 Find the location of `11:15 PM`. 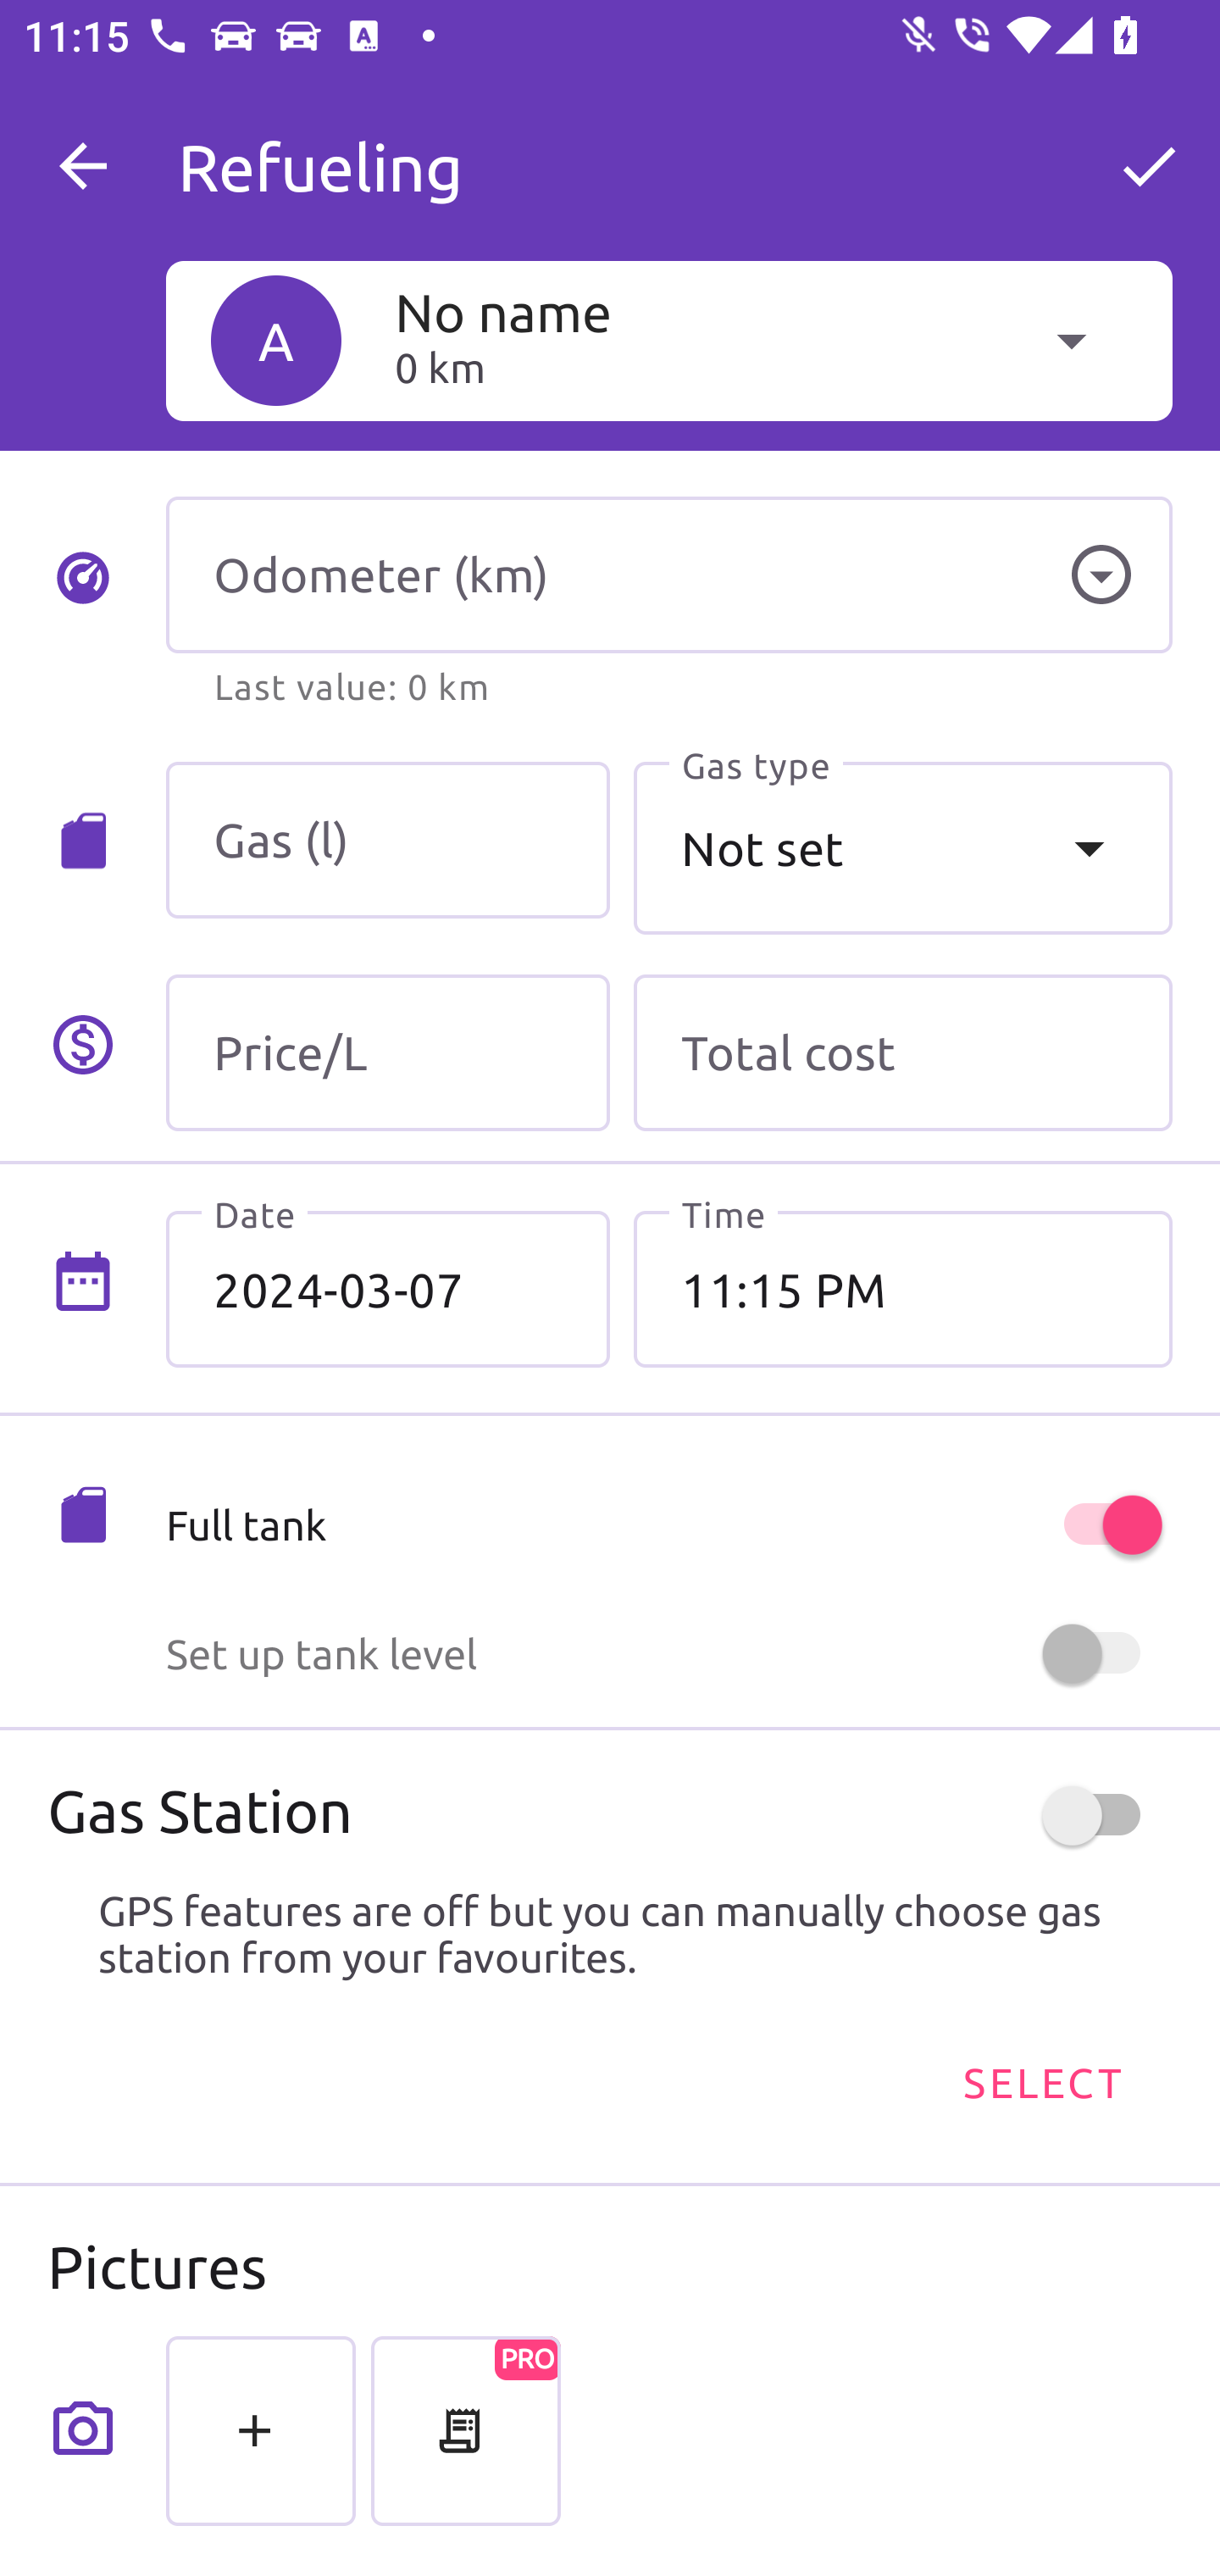

11:15 PM is located at coordinates (902, 1289).